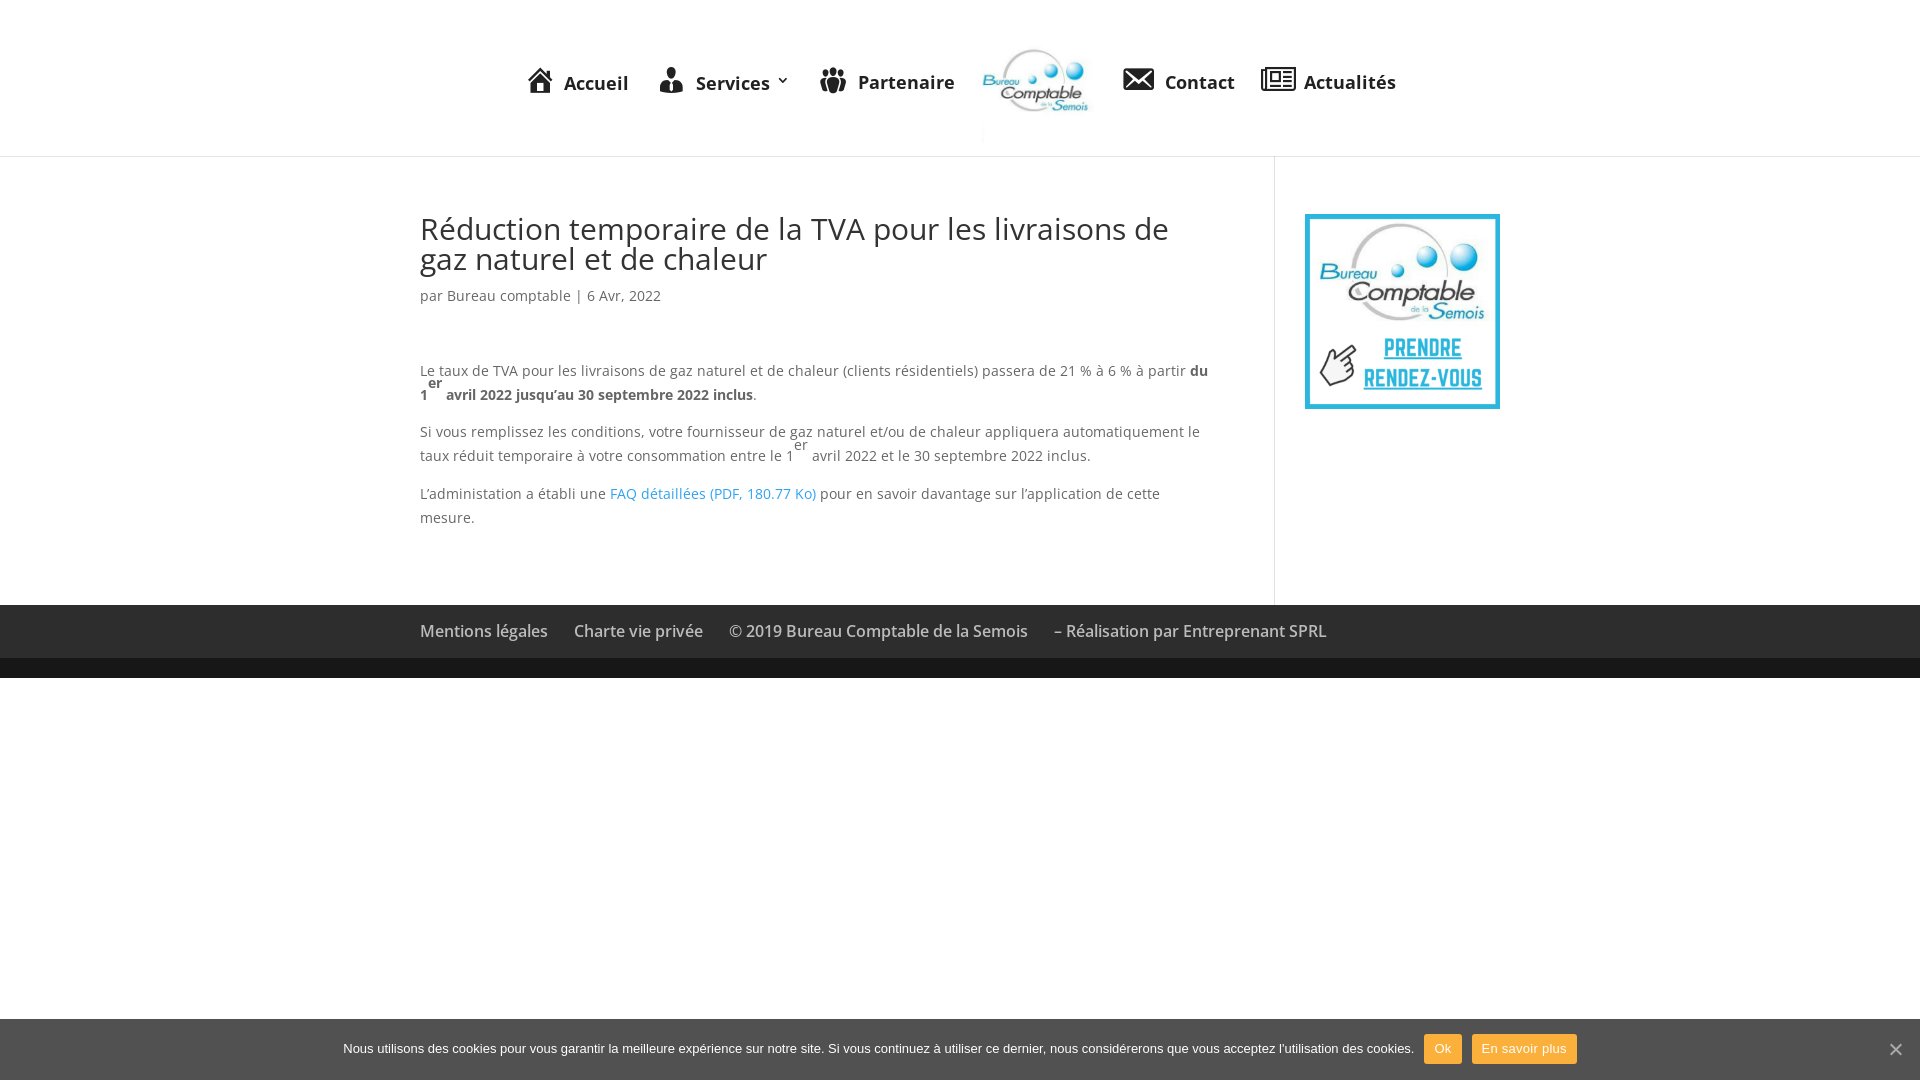 The image size is (1920, 1080). What do you see at coordinates (886, 114) in the screenshot?
I see `Partenaire` at bounding box center [886, 114].